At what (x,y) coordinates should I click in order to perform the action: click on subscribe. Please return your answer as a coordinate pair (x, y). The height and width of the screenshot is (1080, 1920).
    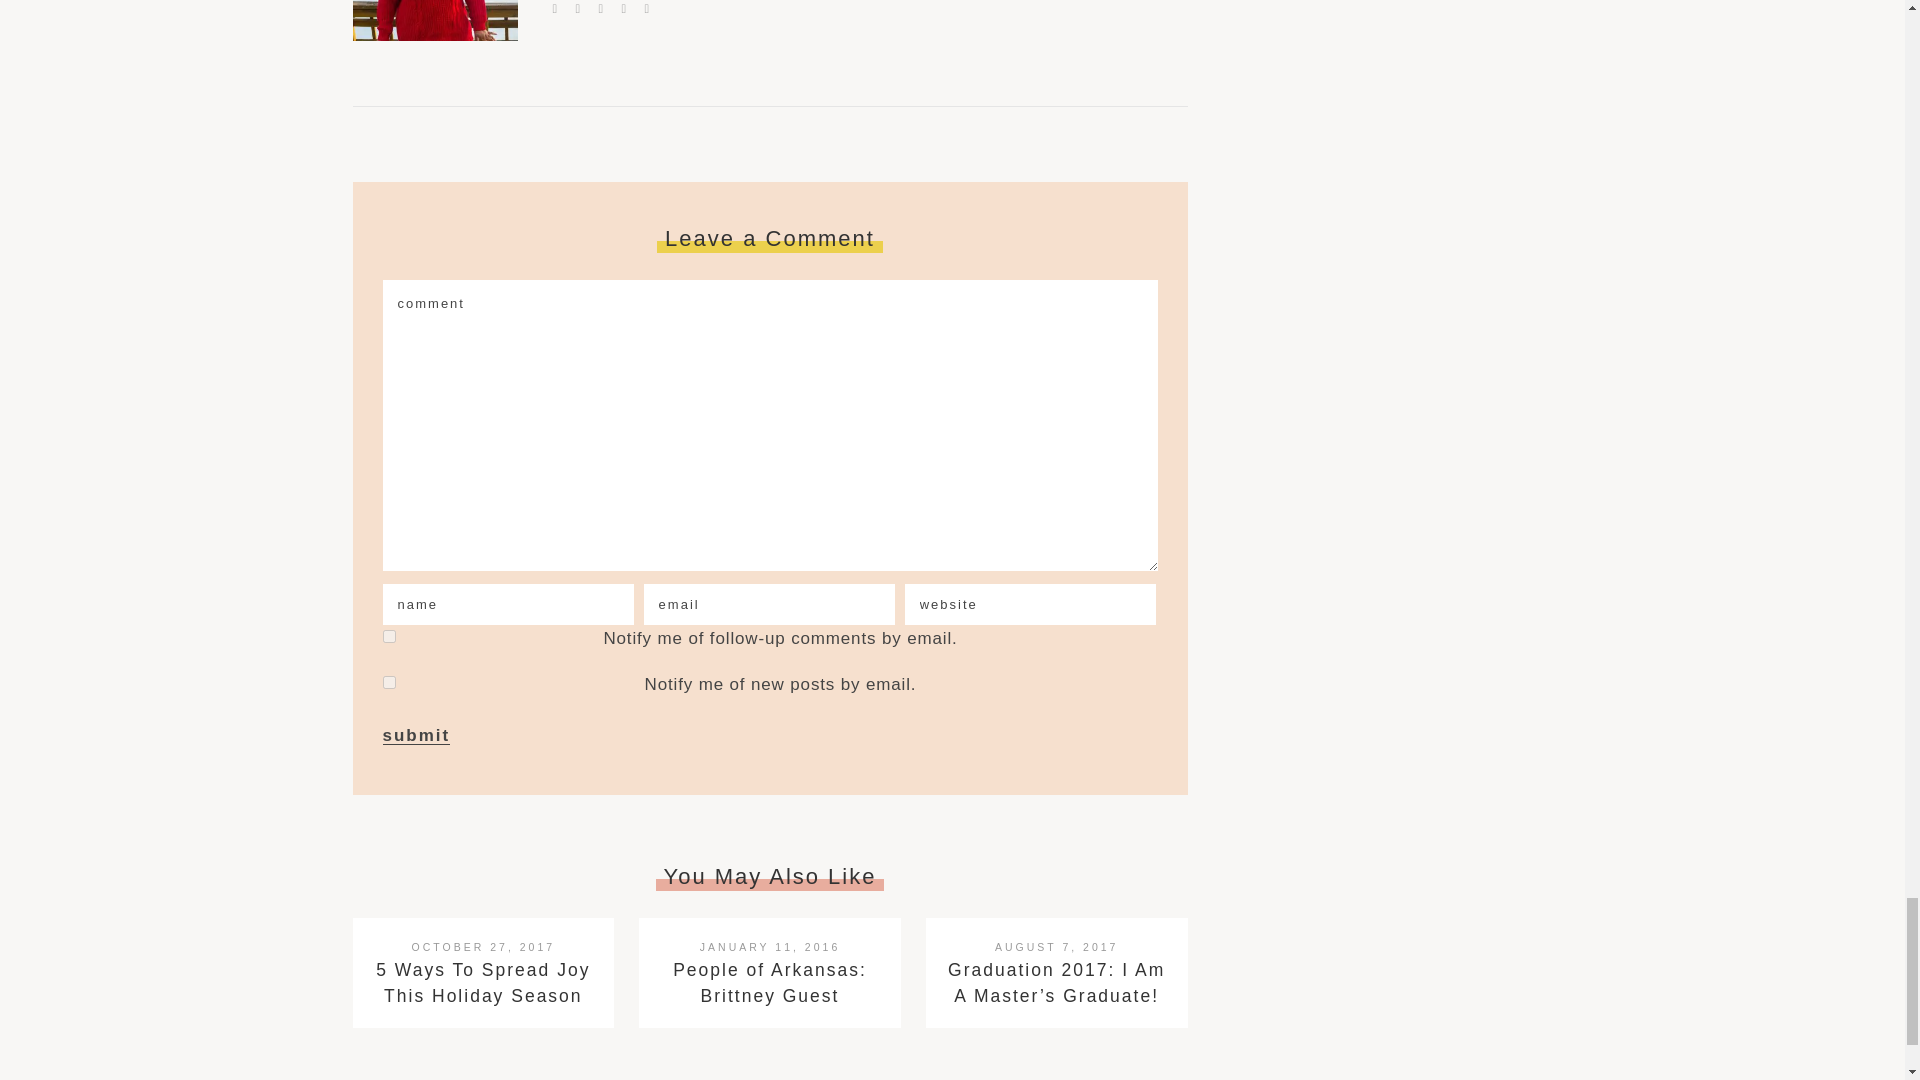
    Looking at the image, I should click on (388, 636).